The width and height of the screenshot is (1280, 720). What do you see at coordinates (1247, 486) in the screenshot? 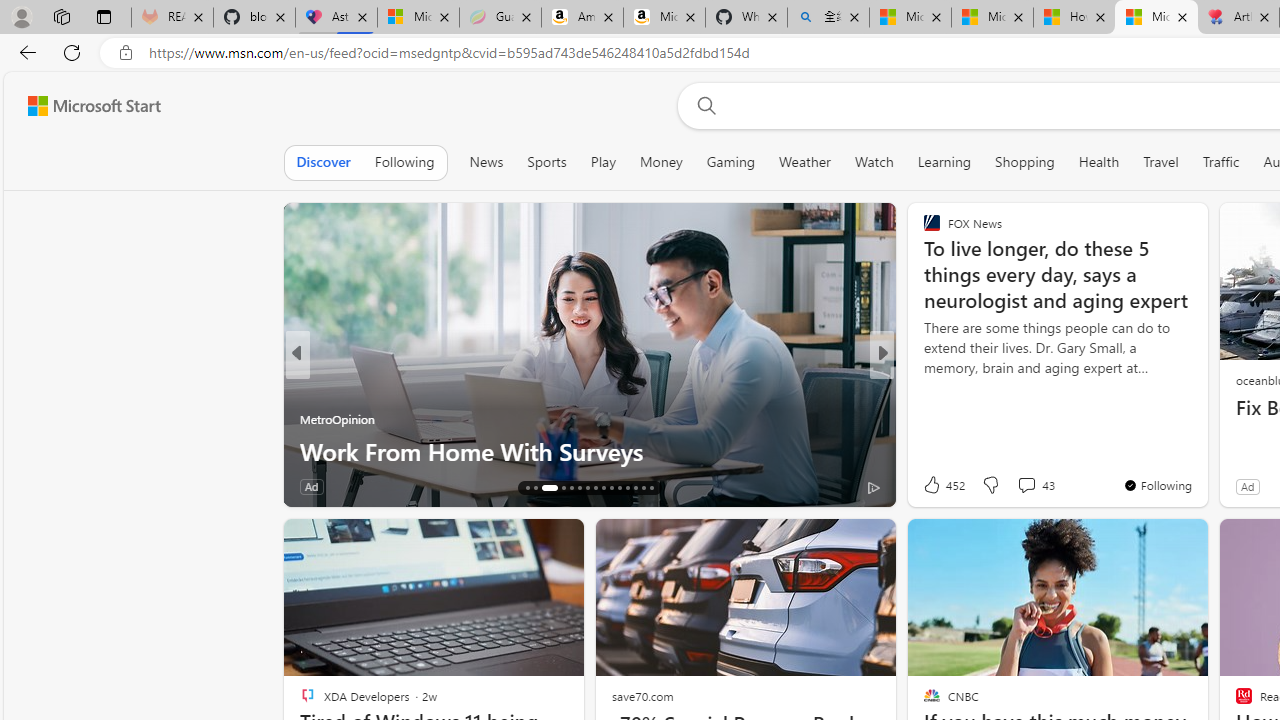
I see `Ad` at bounding box center [1247, 486].